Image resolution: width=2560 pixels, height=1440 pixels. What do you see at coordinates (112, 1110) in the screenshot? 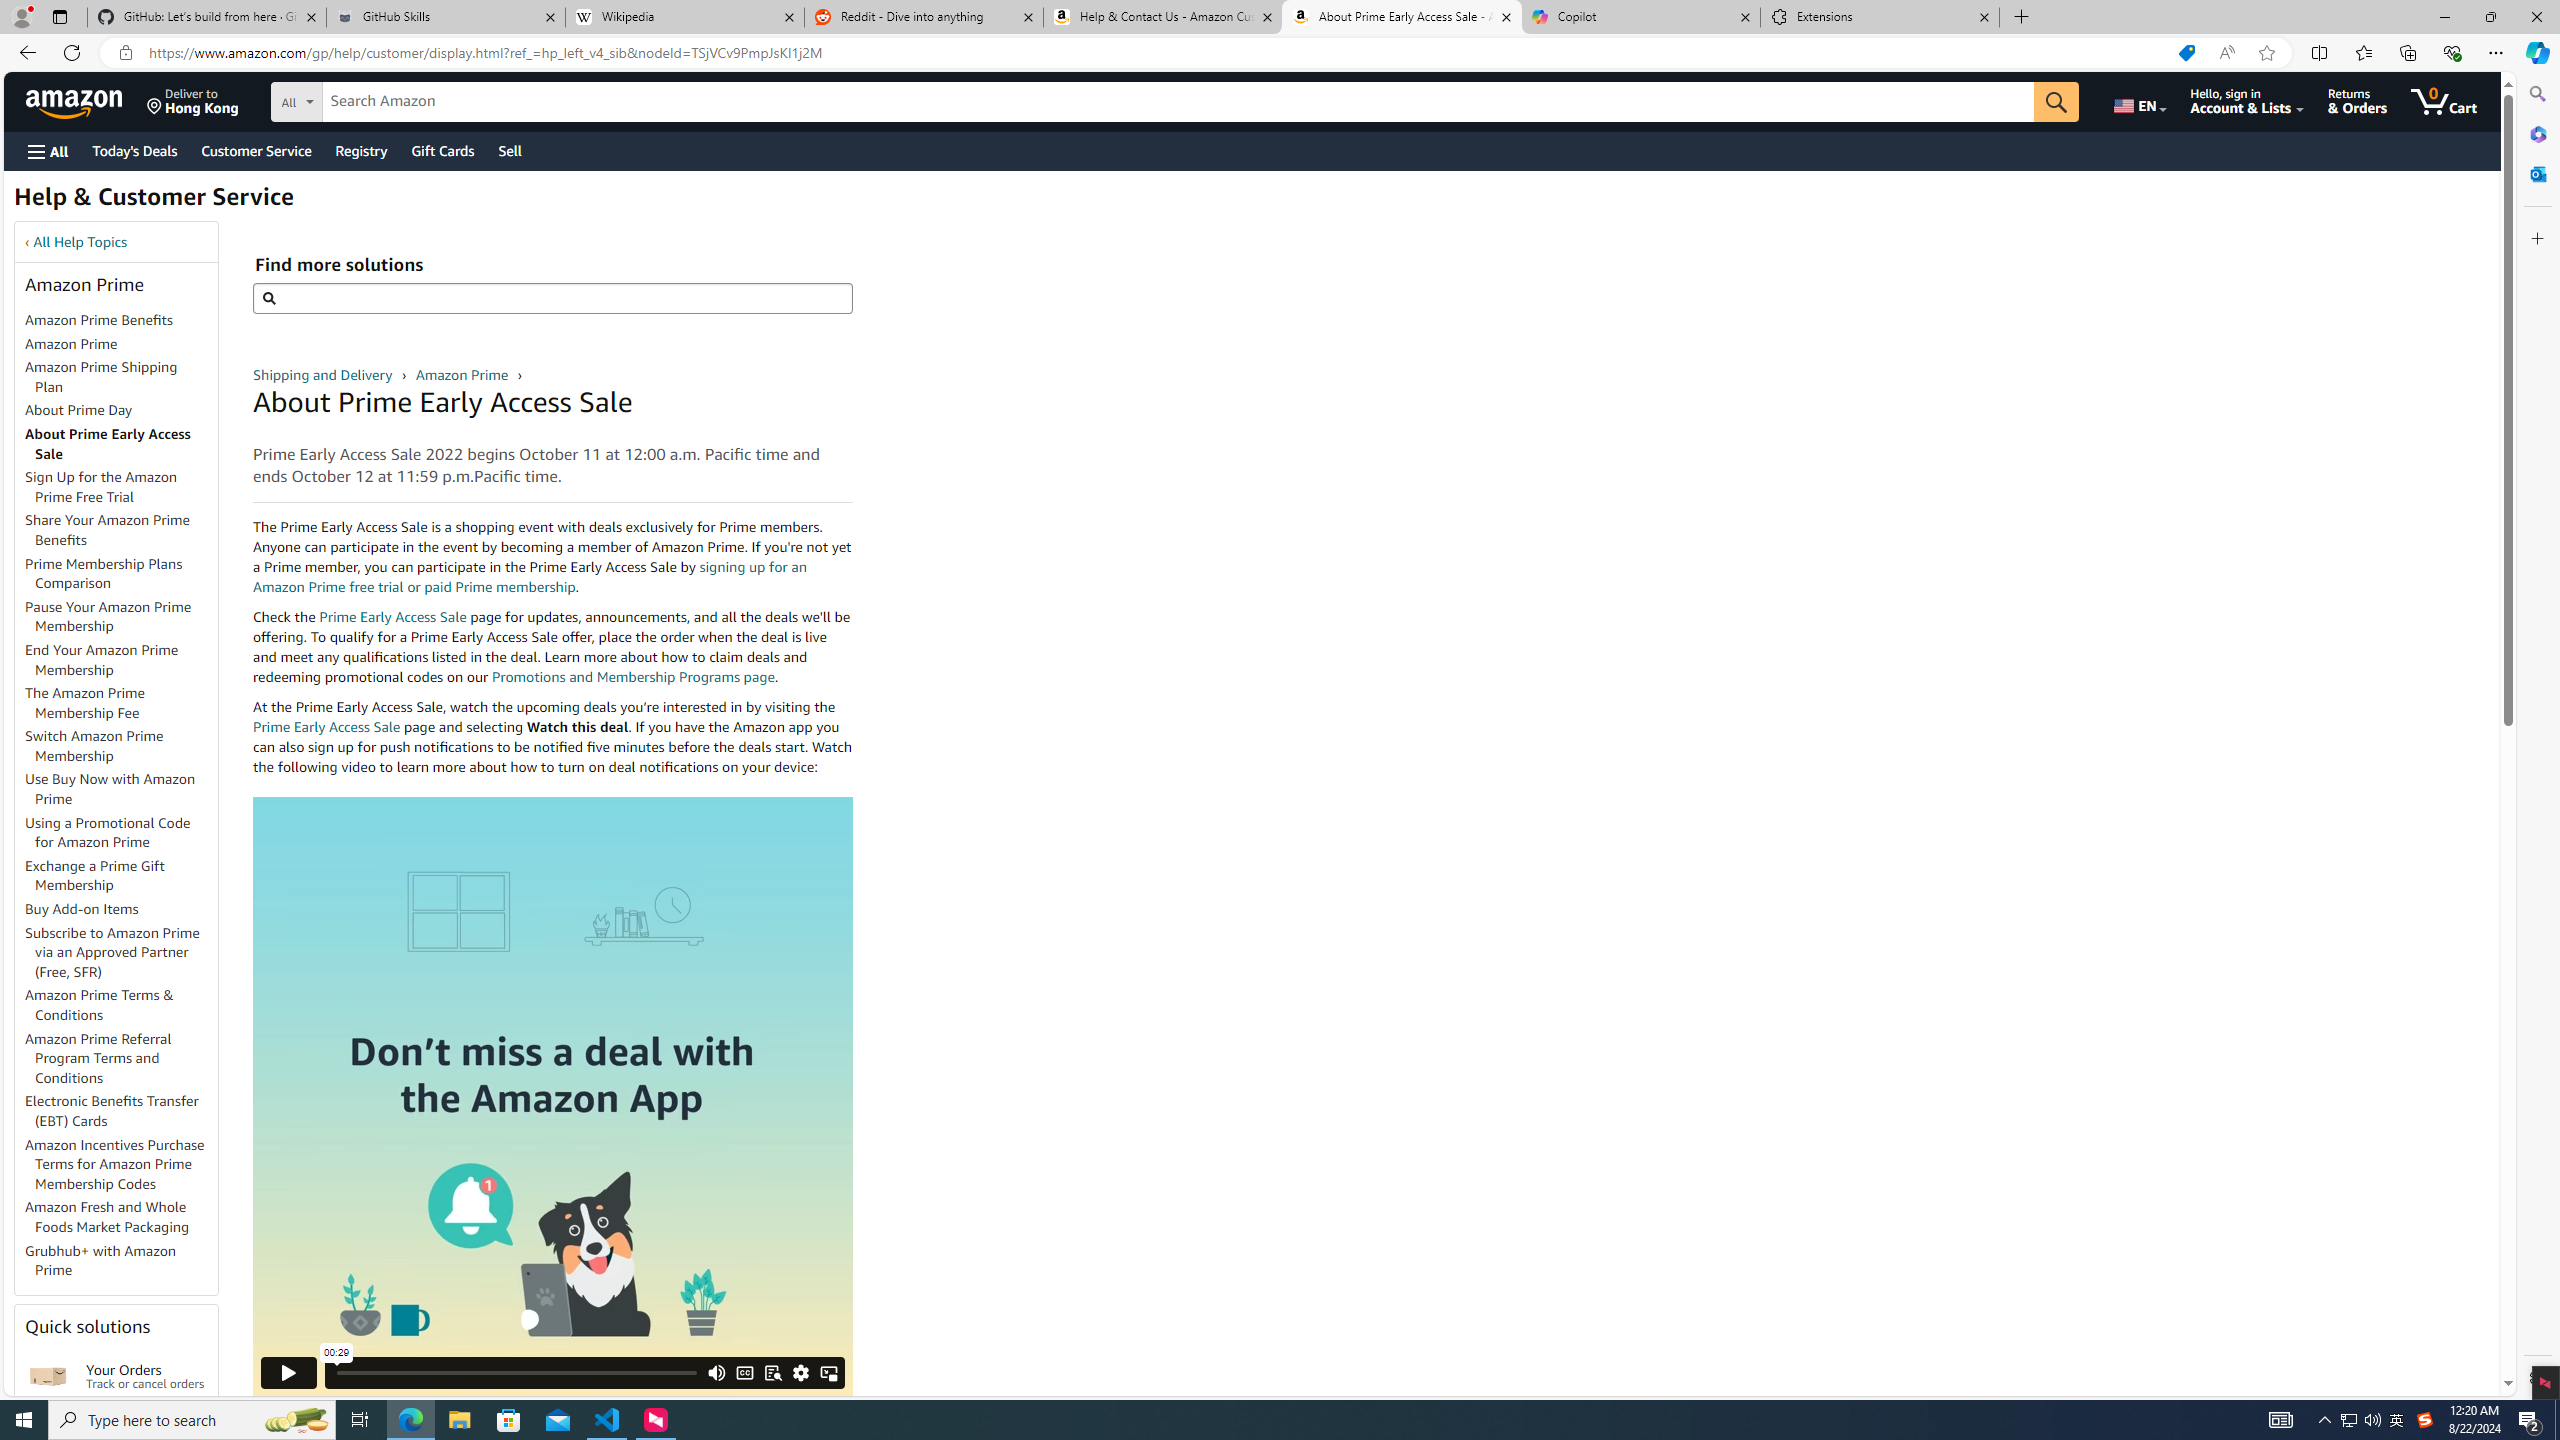
I see `Electronic Benefits Transfer (EBT) Cards` at bounding box center [112, 1110].